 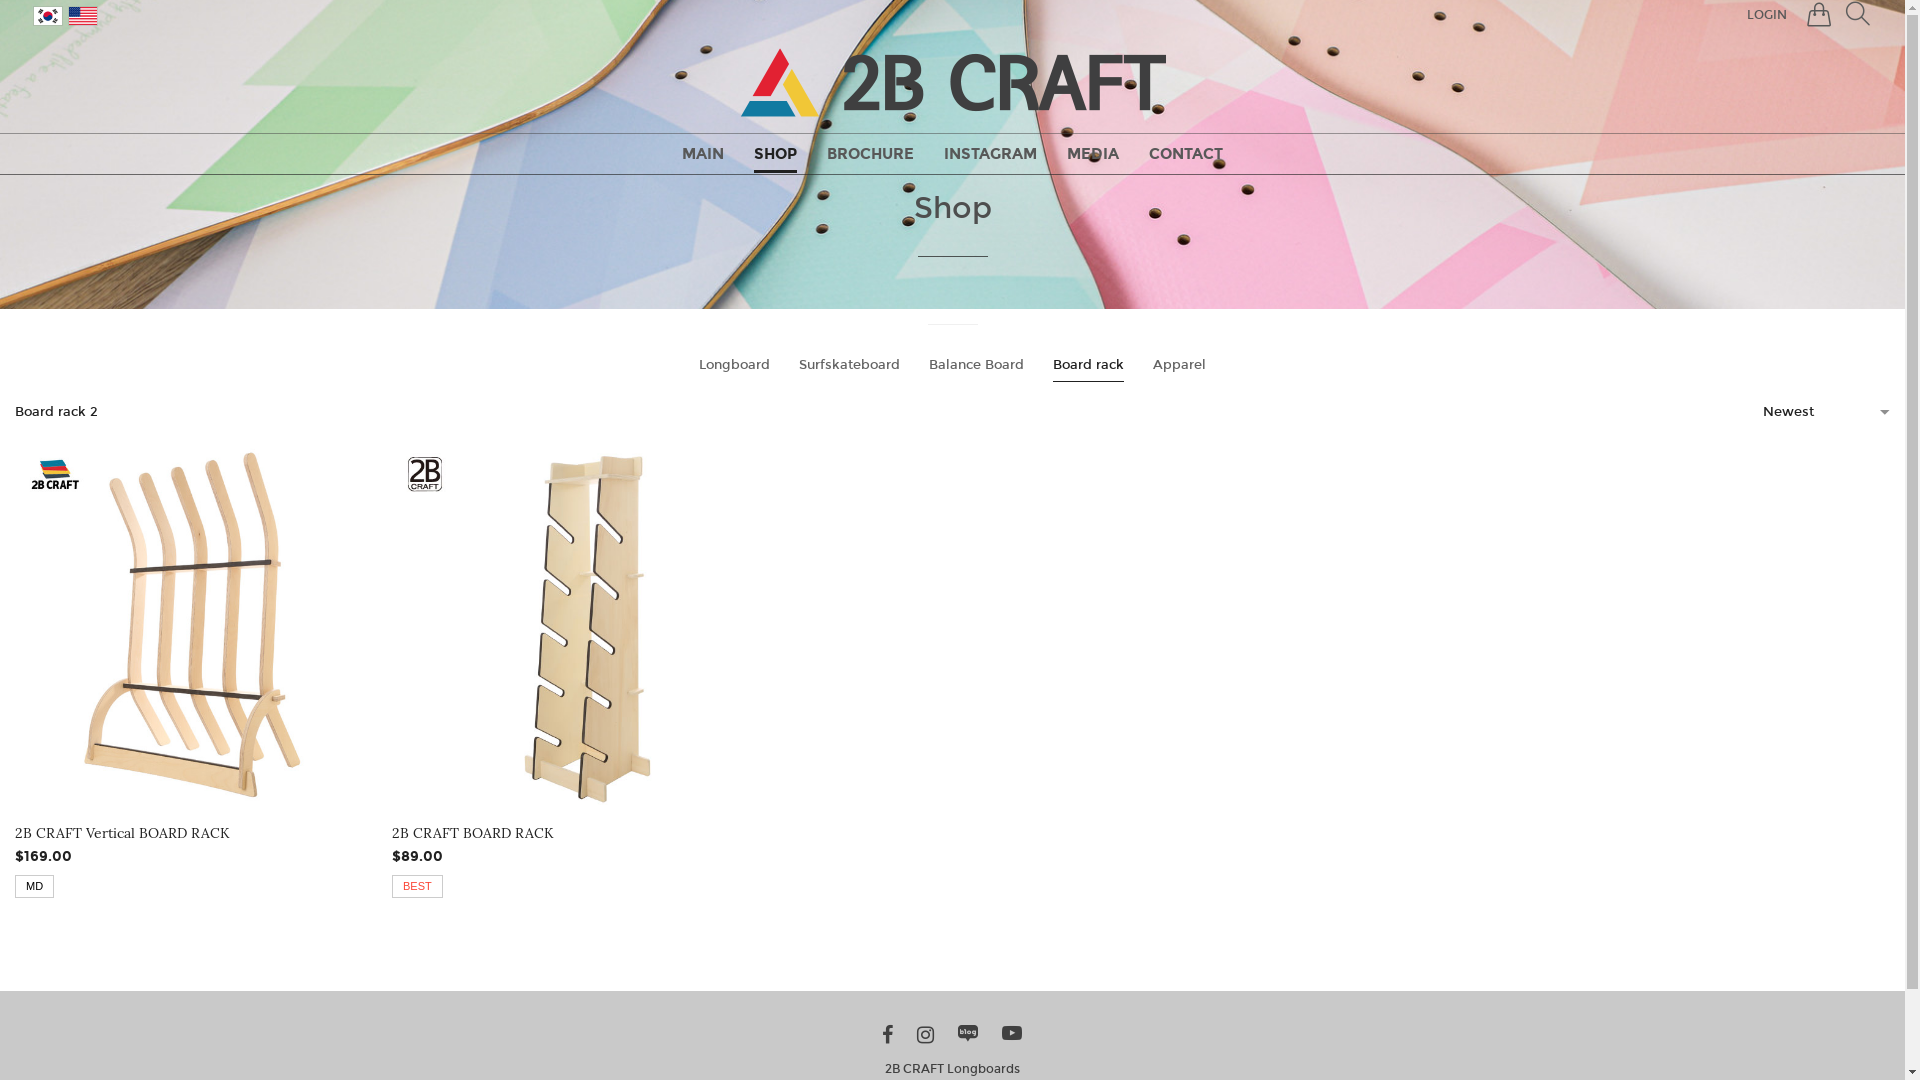 I want to click on 2B CRAFT BOARD RACK, so click(x=576, y=834).